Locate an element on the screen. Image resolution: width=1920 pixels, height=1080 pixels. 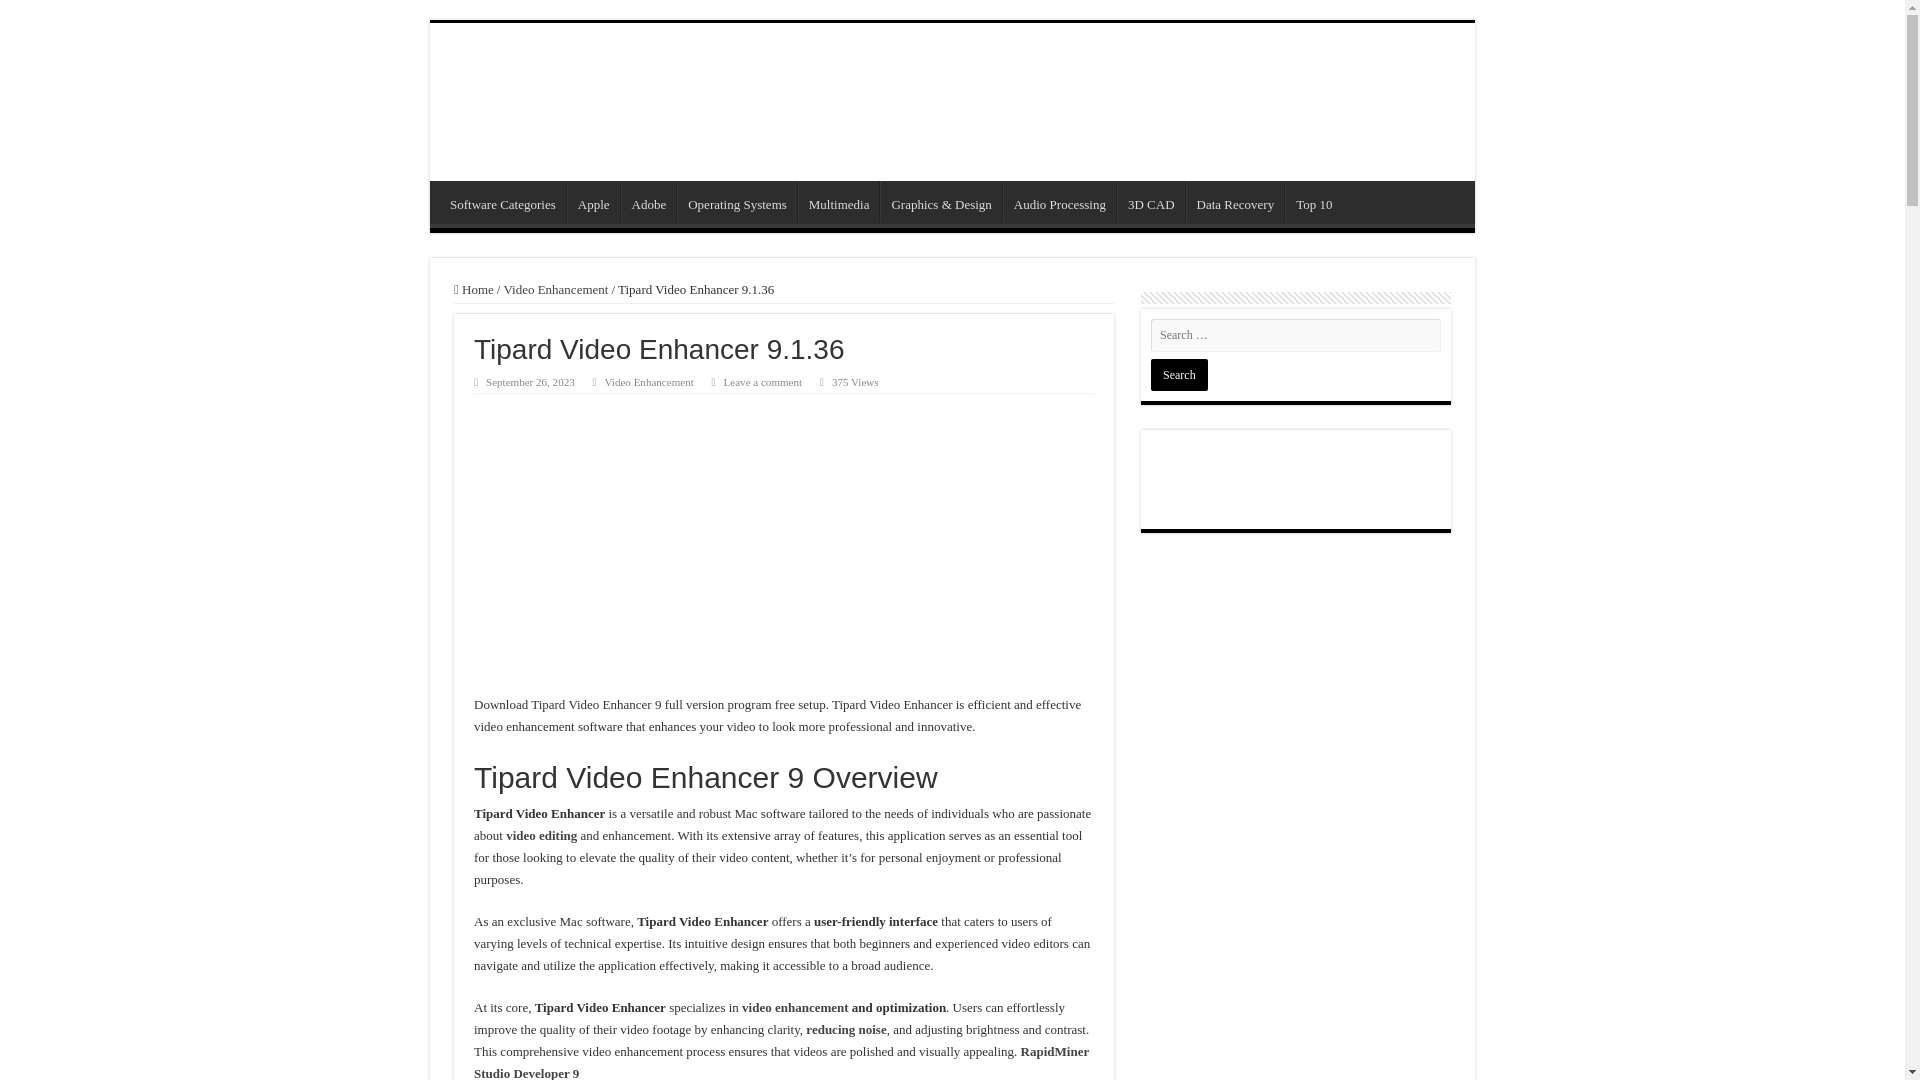
reducing noise is located at coordinates (846, 1028).